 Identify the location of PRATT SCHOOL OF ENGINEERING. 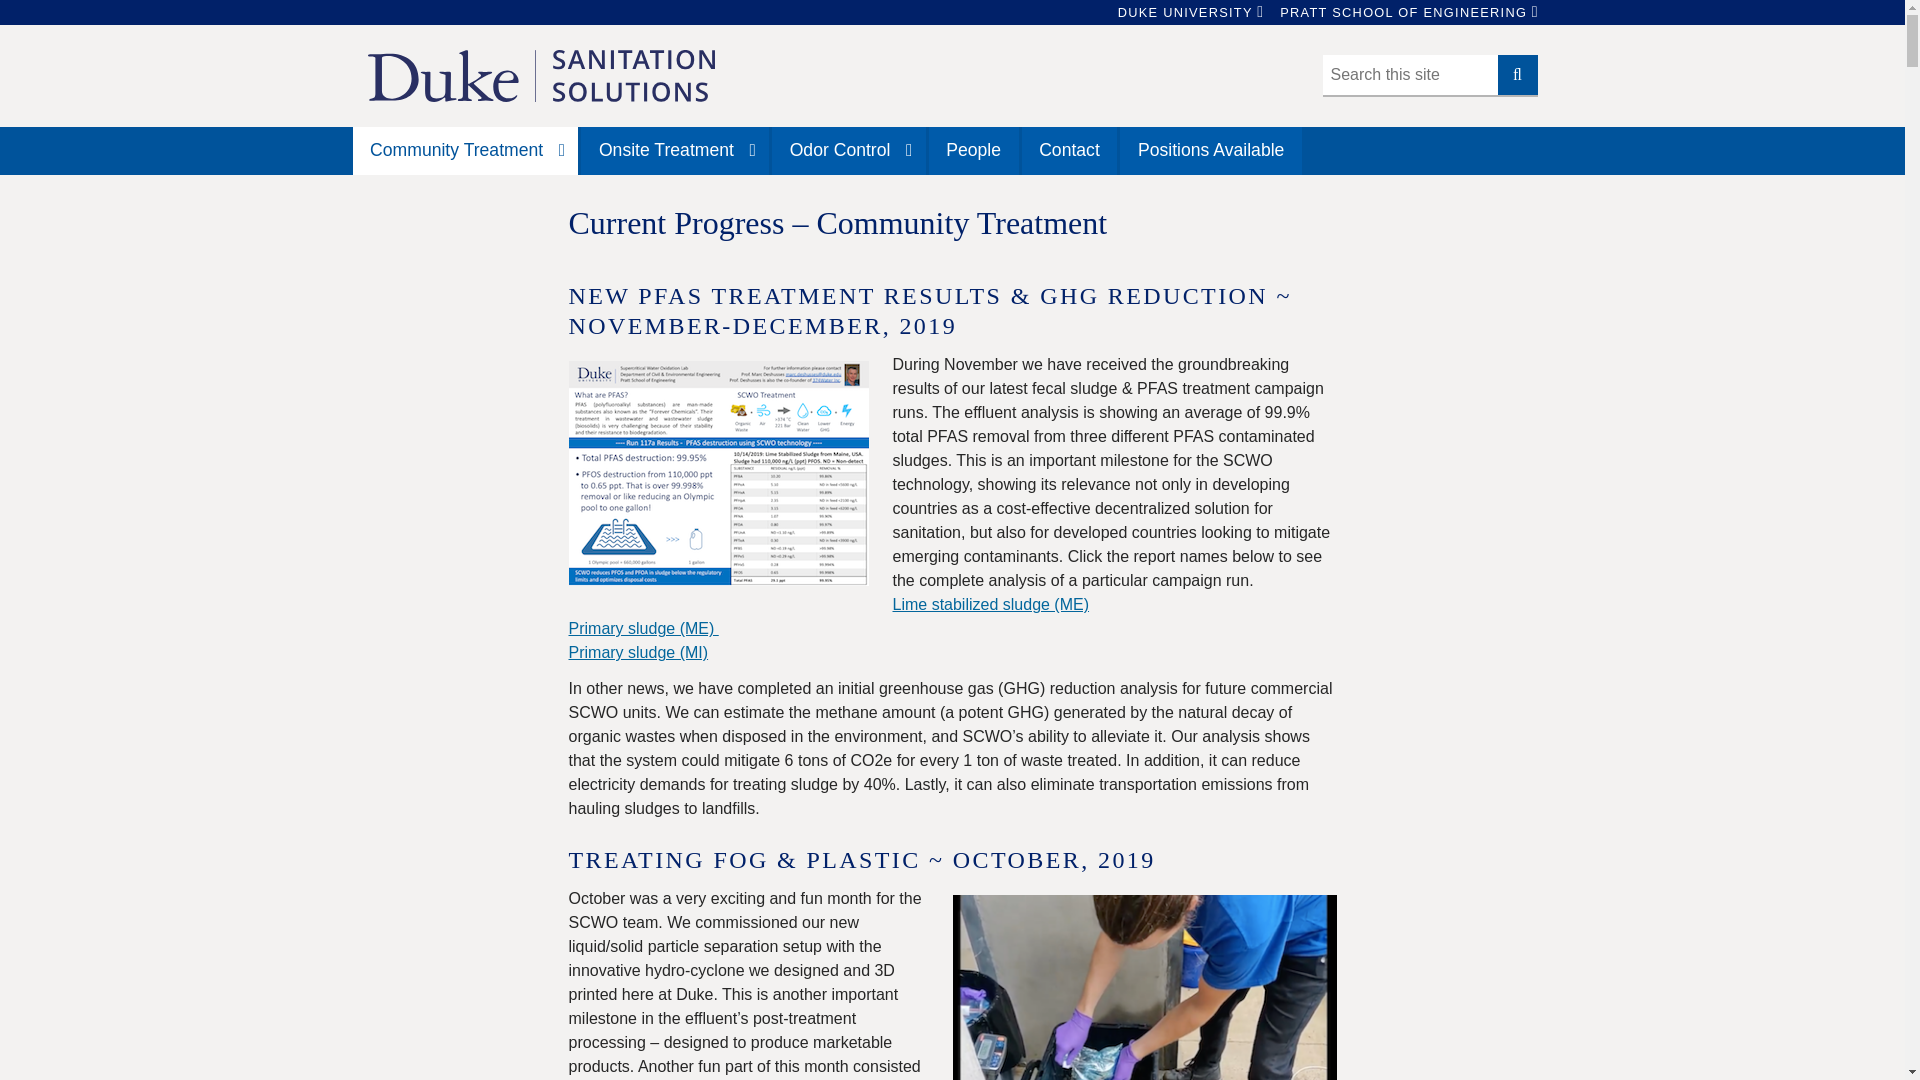
(1403, 12).